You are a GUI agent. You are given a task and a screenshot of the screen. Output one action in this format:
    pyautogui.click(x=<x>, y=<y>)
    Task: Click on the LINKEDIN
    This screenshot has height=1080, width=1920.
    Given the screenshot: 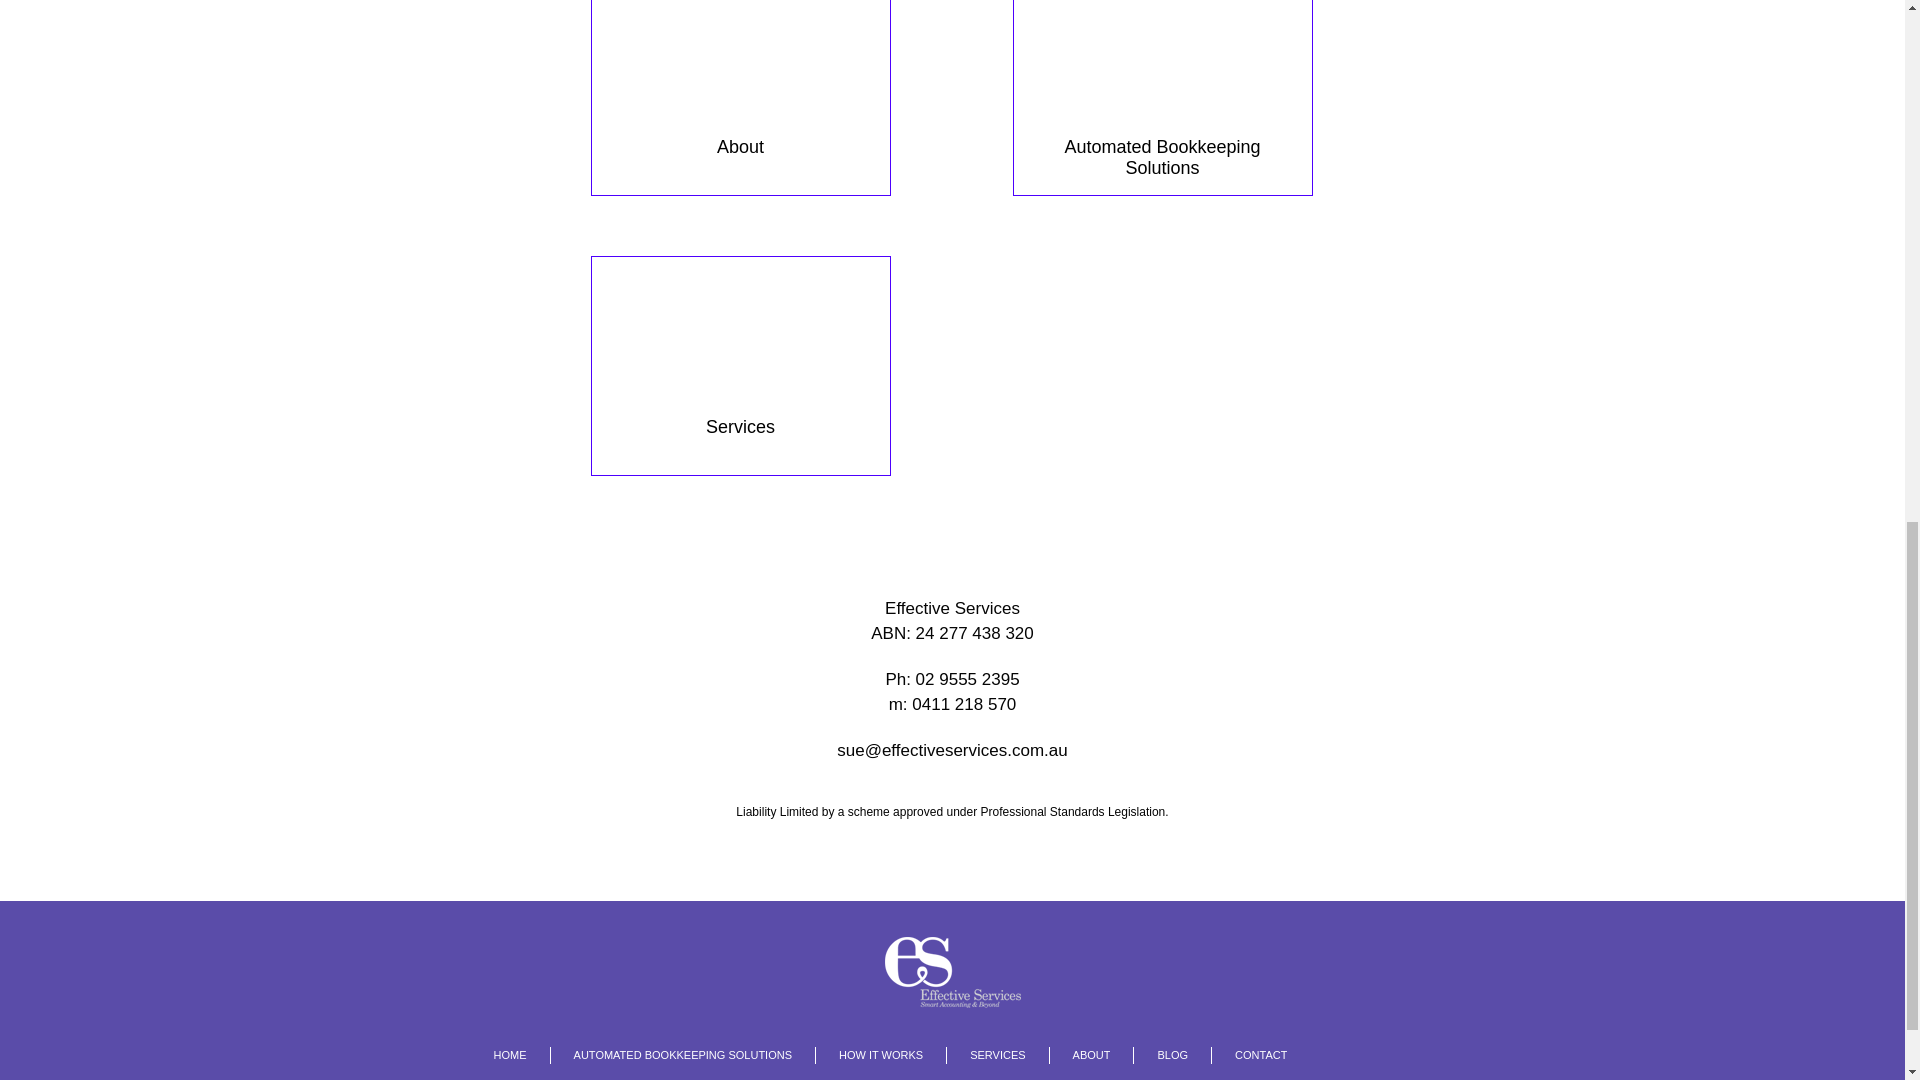 What is the action you would take?
    pyautogui.click(x=1394, y=1054)
    